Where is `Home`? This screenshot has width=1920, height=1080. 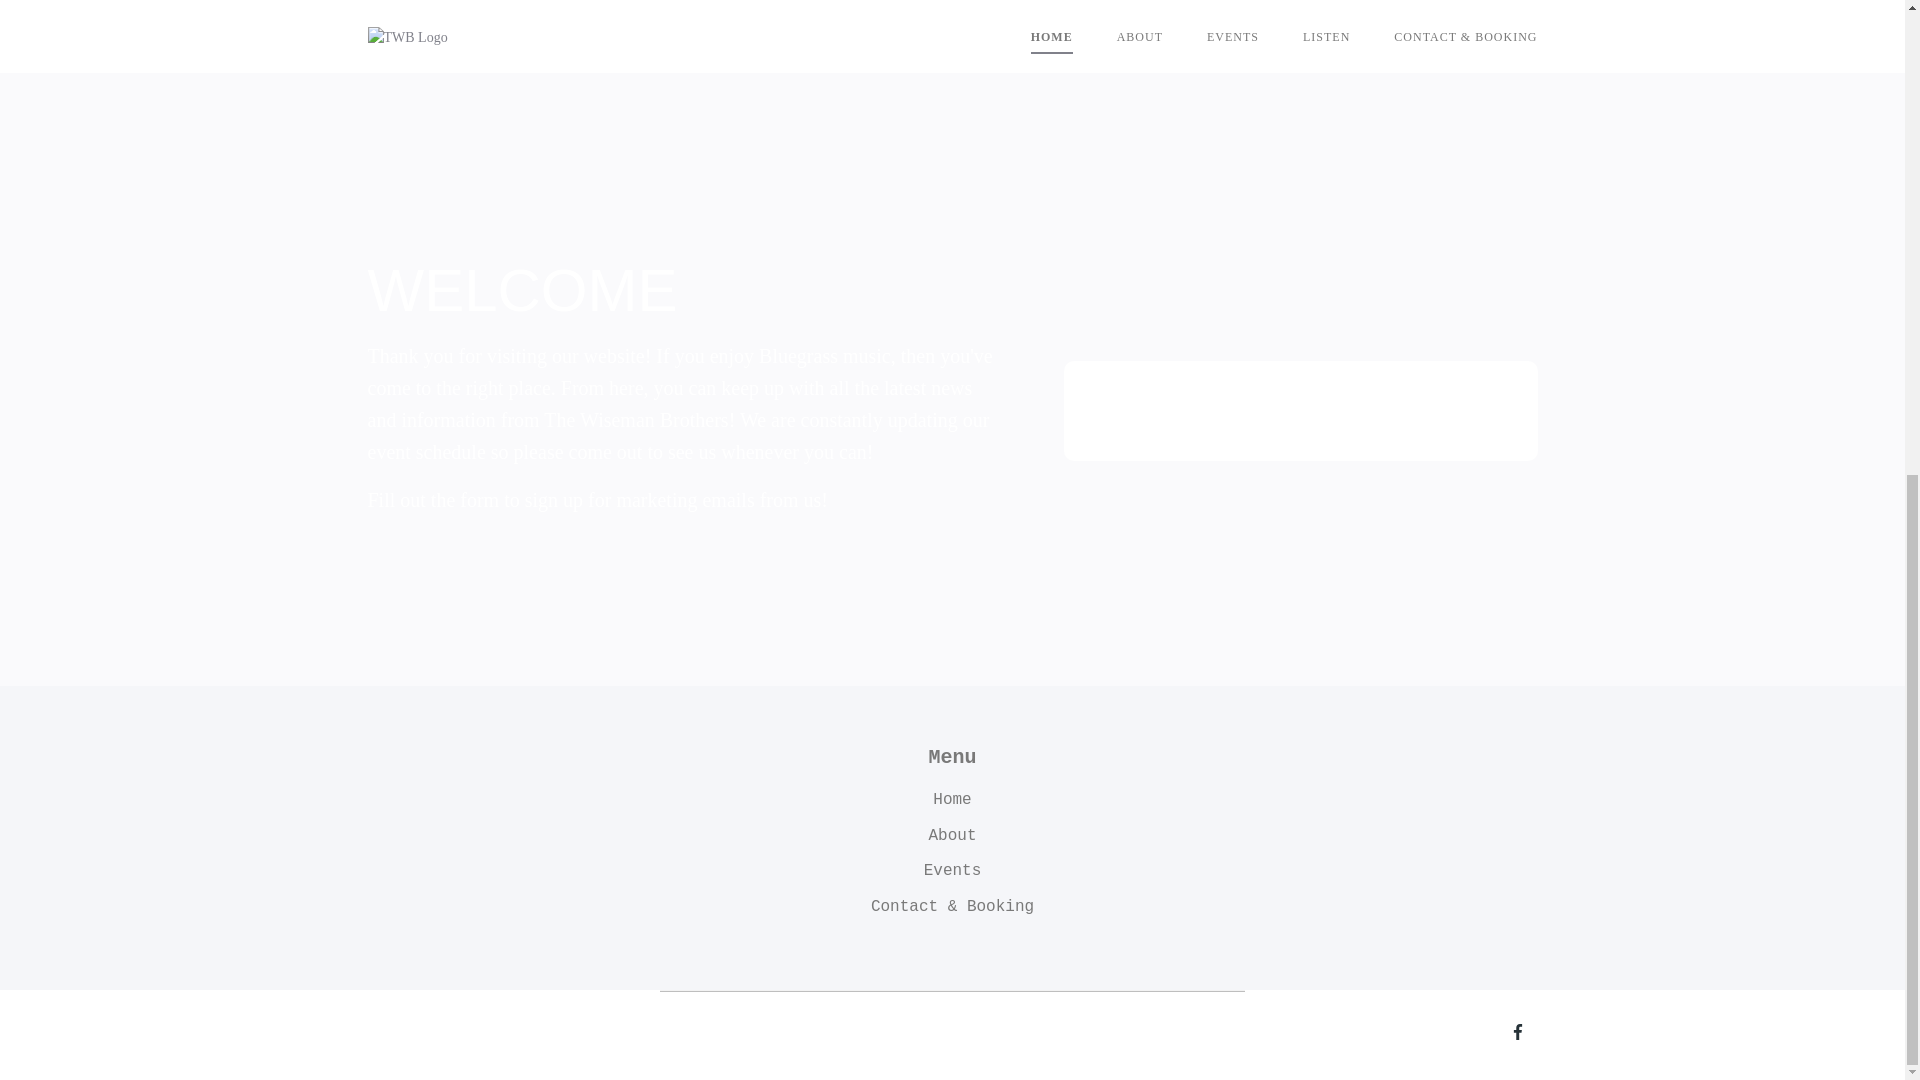 Home is located at coordinates (952, 800).